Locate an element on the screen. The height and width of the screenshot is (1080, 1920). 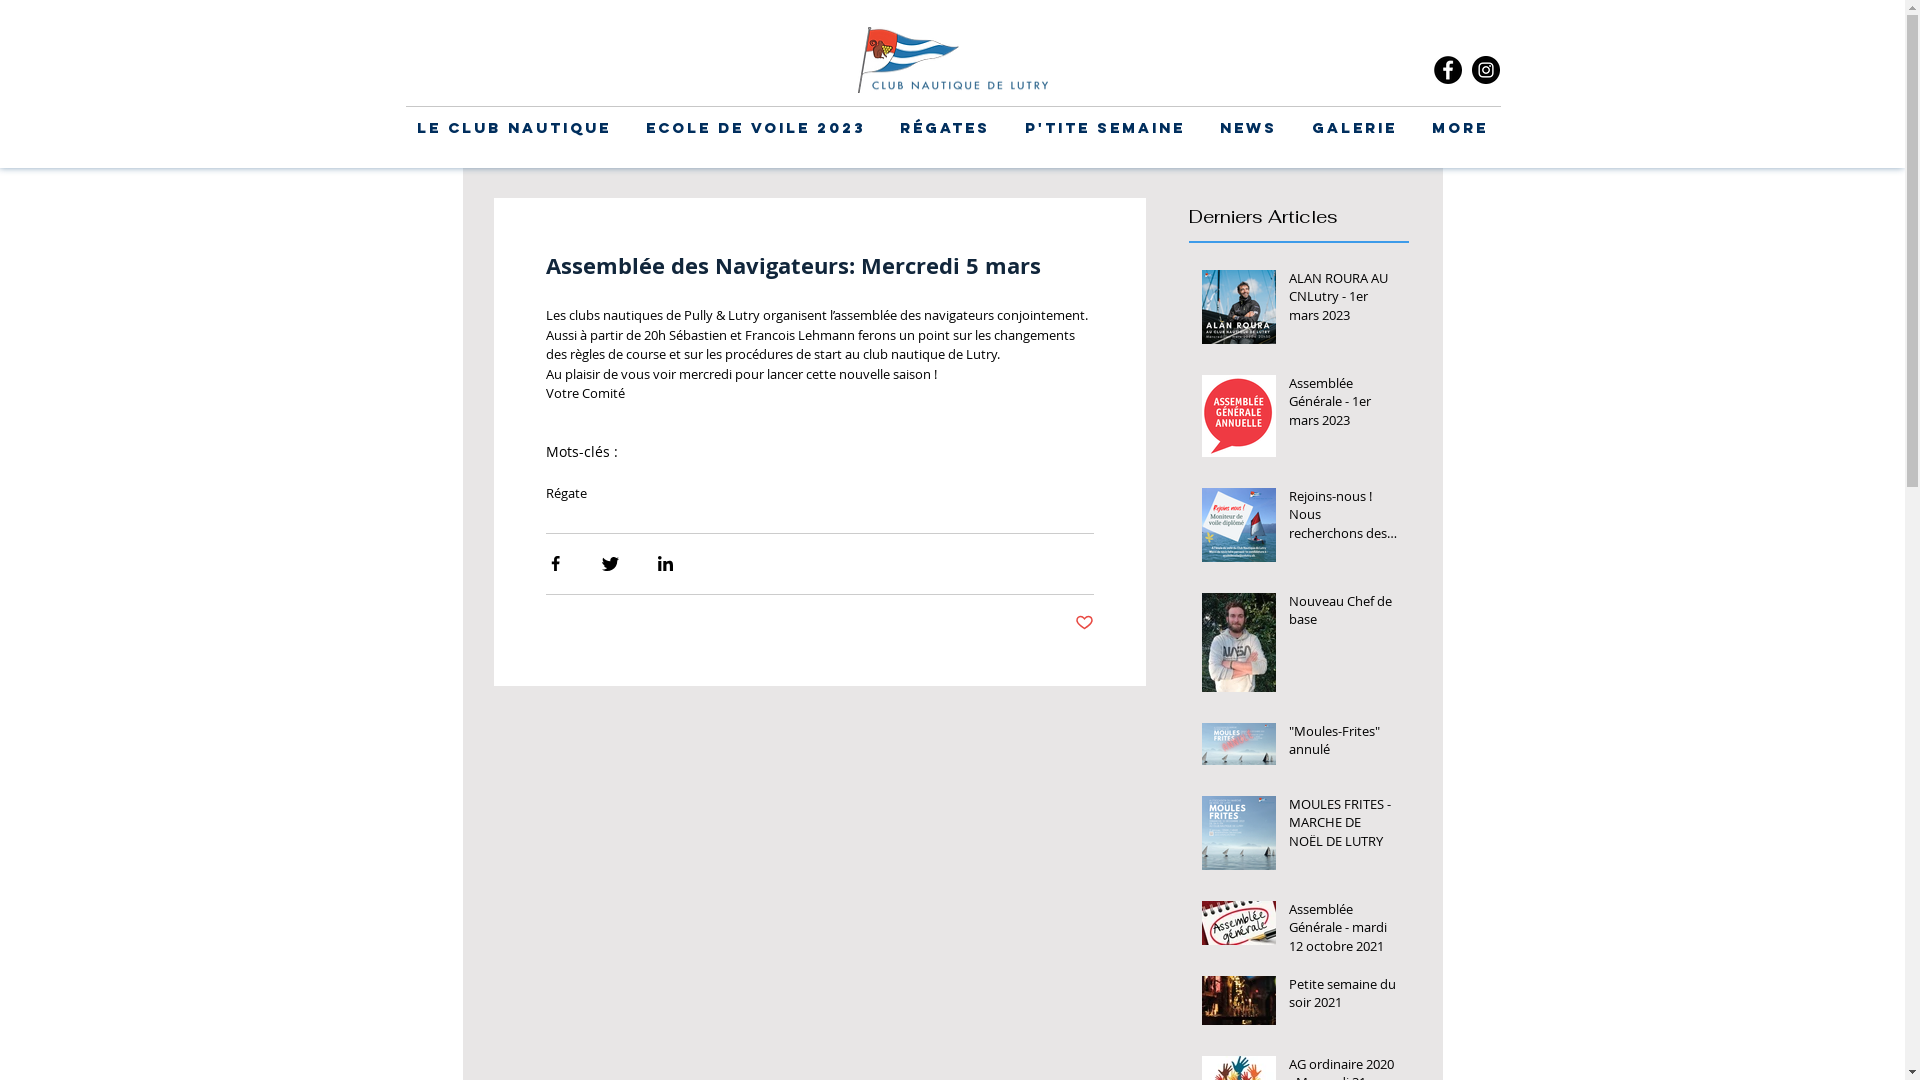
Vous n'aimez plus ce post is located at coordinates (1084, 622).